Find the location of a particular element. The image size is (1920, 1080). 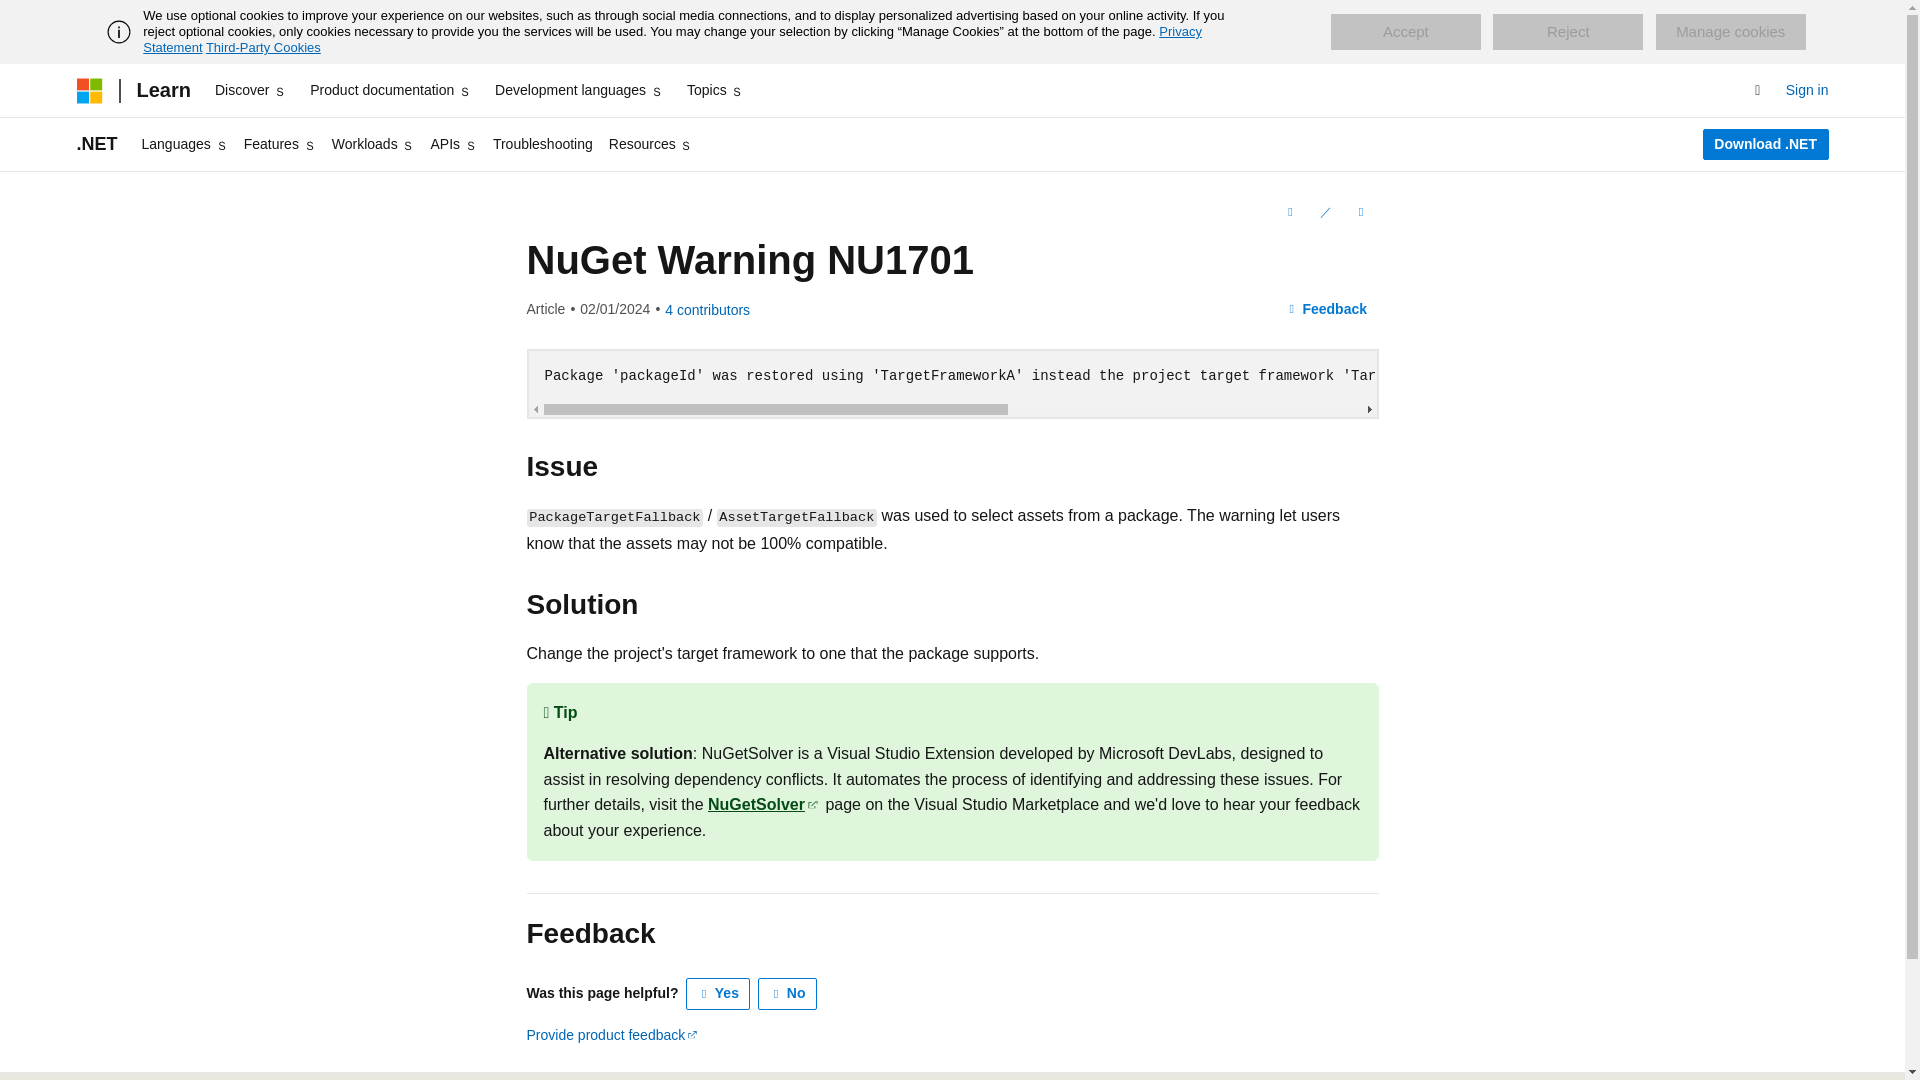

More actions is located at coordinates (1360, 211).